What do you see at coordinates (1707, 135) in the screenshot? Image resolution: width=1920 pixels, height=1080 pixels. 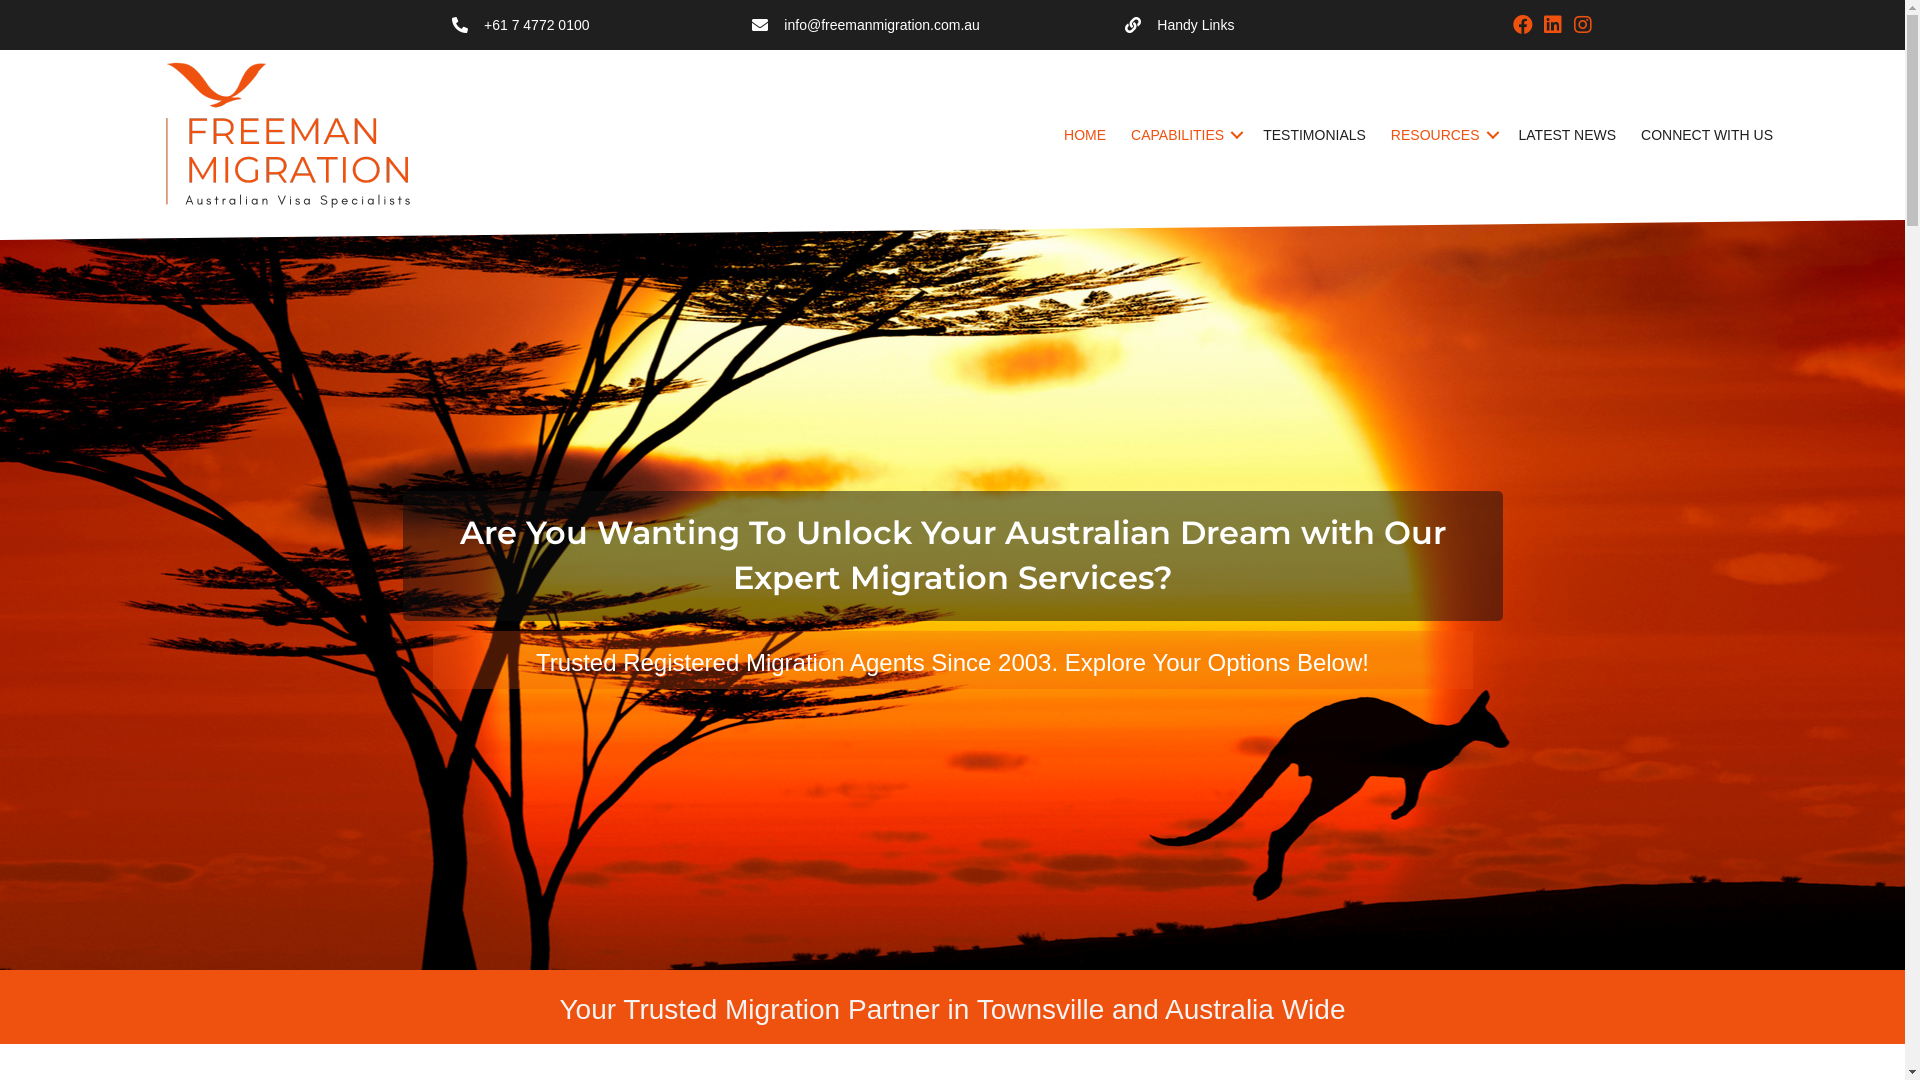 I see `CONNECT WITH US` at bounding box center [1707, 135].